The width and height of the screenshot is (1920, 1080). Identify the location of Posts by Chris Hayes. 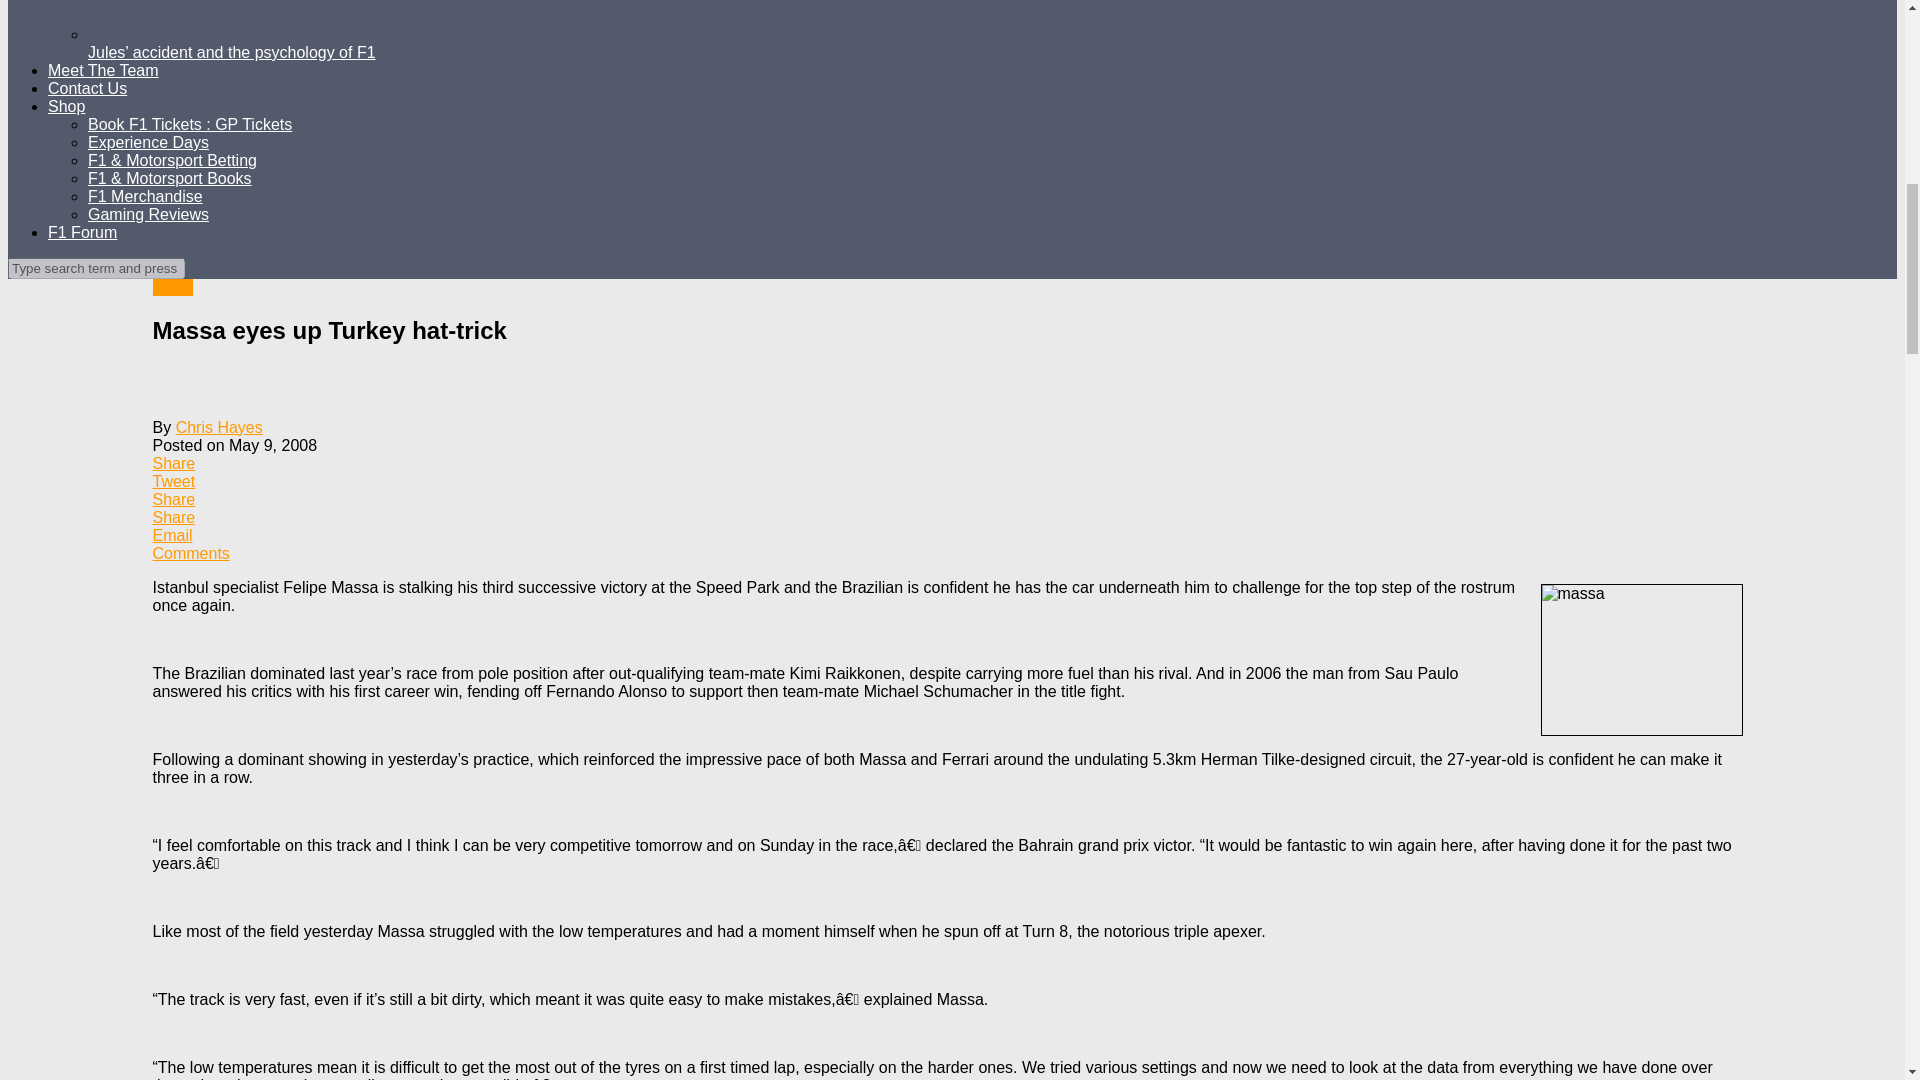
(220, 428).